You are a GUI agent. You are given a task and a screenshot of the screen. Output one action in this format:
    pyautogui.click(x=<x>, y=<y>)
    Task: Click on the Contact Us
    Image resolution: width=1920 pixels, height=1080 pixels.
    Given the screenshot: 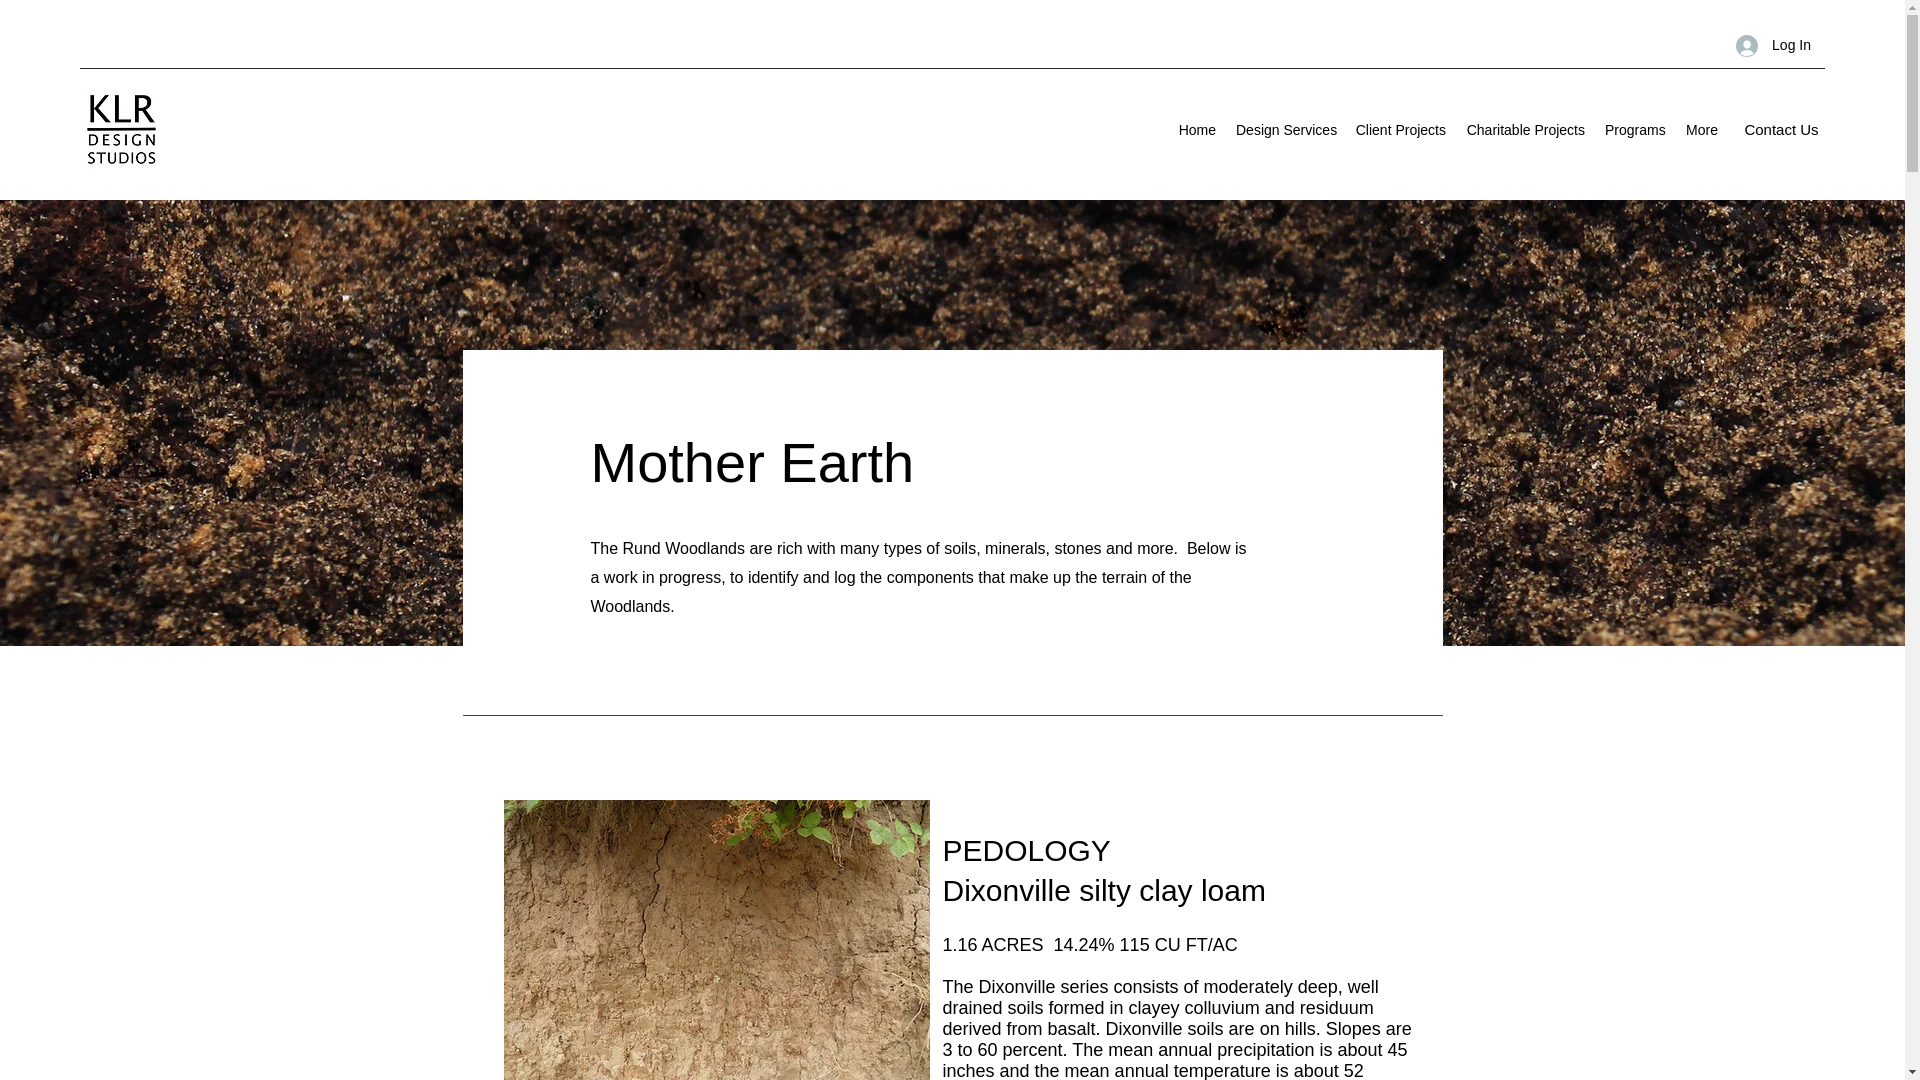 What is the action you would take?
    pyautogui.click(x=1782, y=129)
    